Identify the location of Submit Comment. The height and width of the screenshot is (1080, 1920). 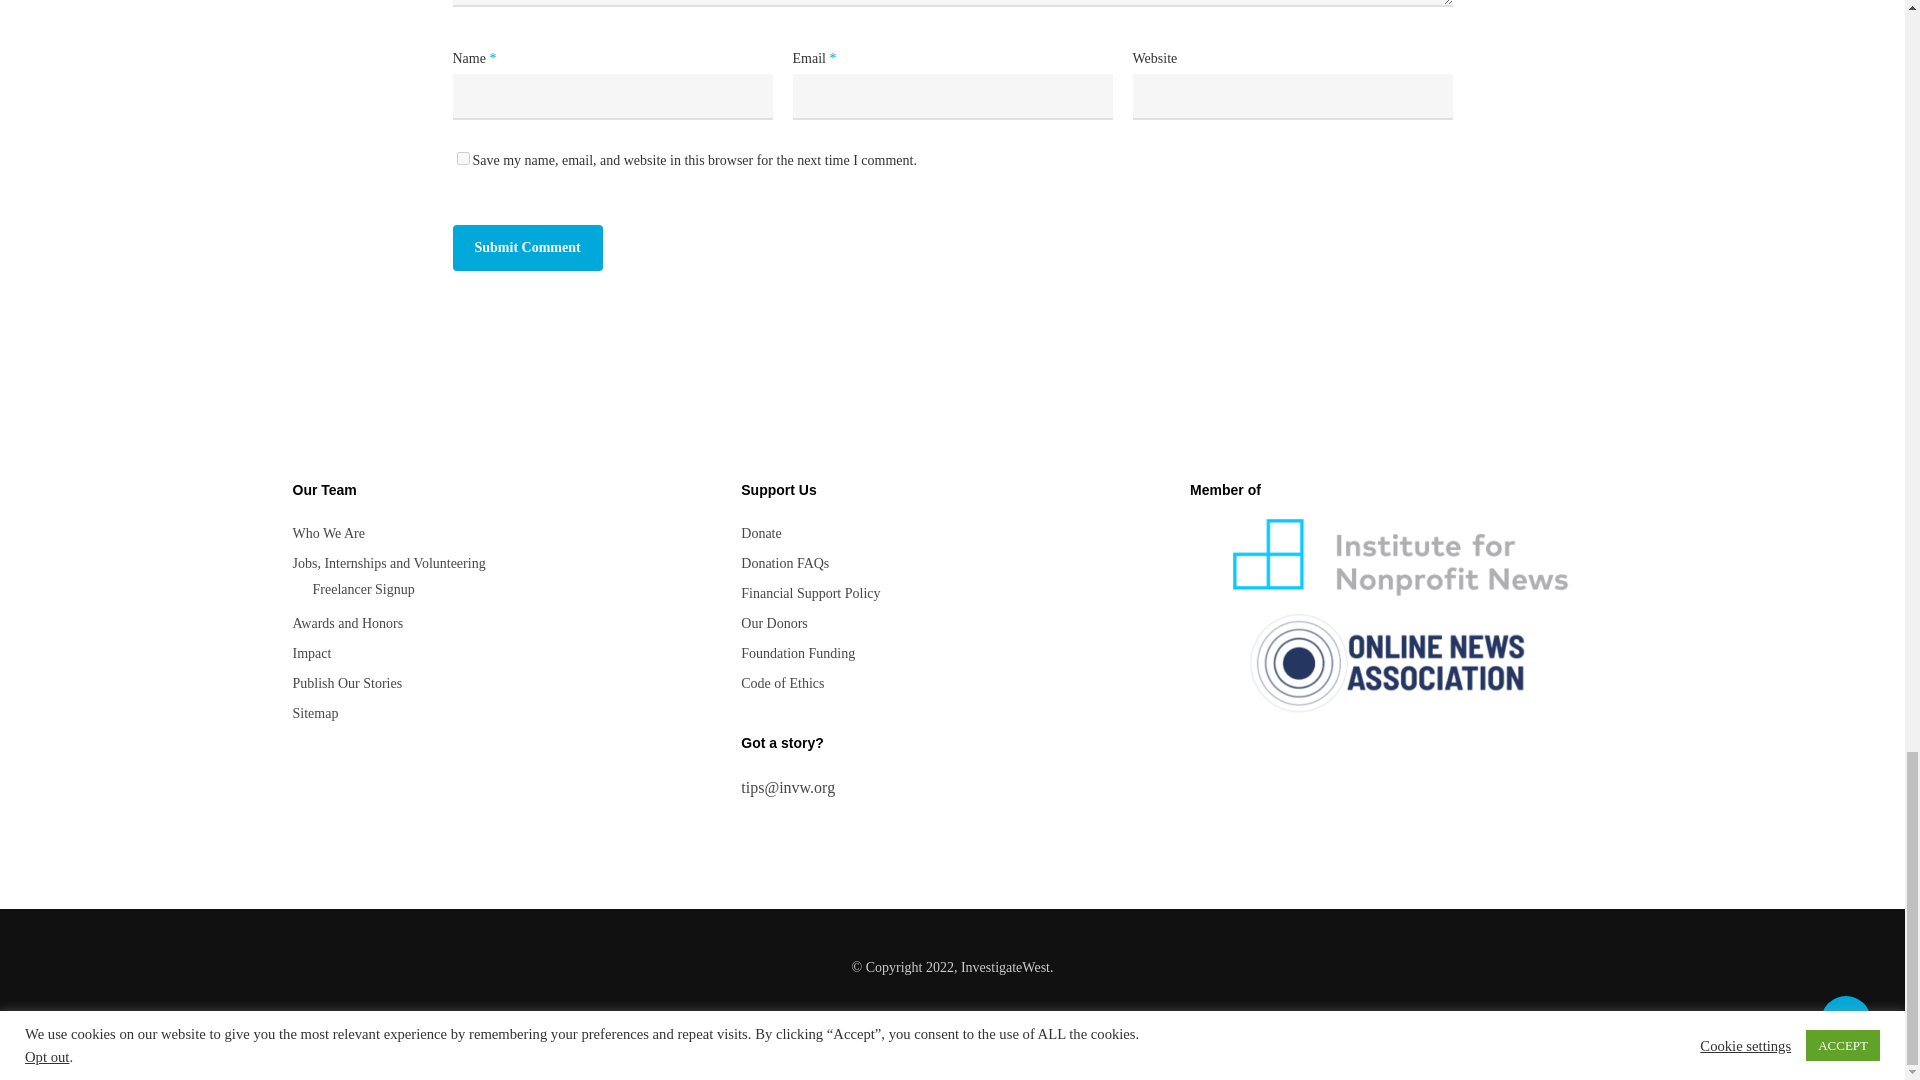
(526, 248).